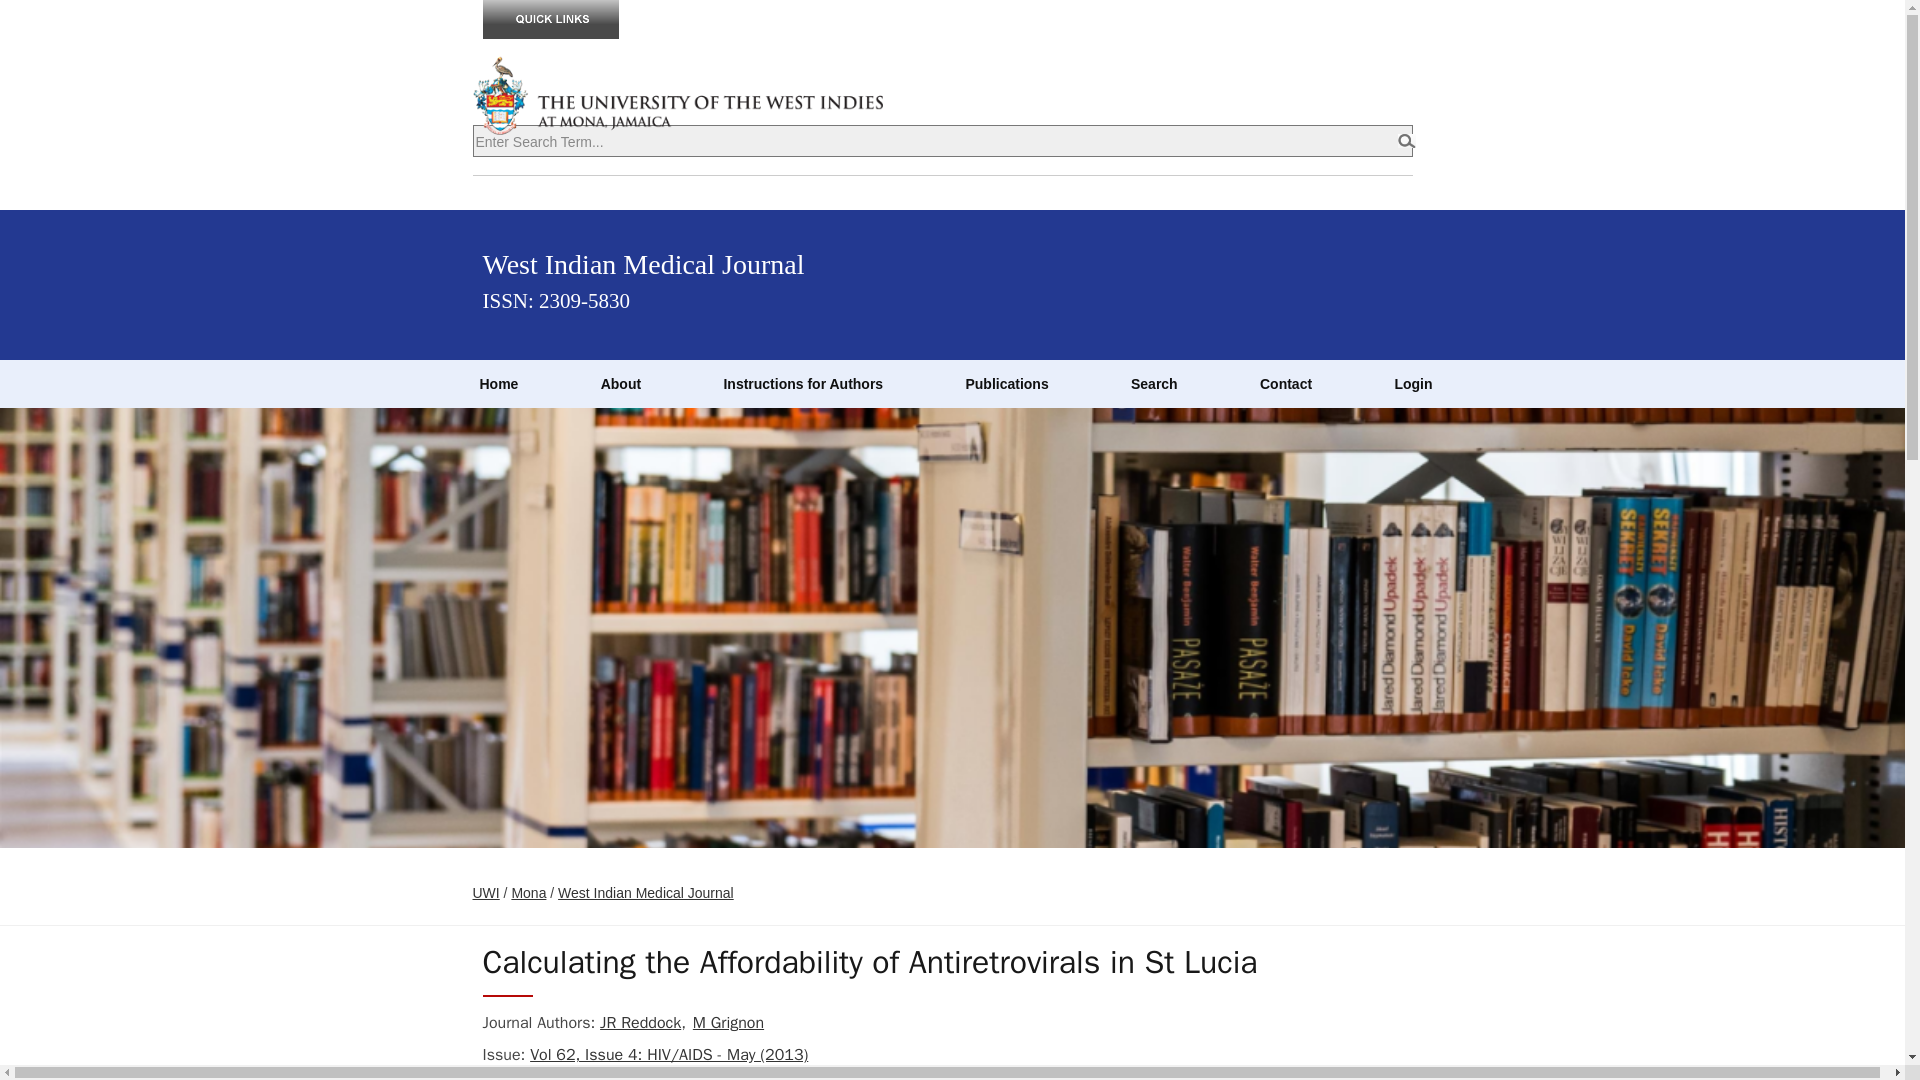  Describe the element at coordinates (620, 384) in the screenshot. I see `About` at that location.